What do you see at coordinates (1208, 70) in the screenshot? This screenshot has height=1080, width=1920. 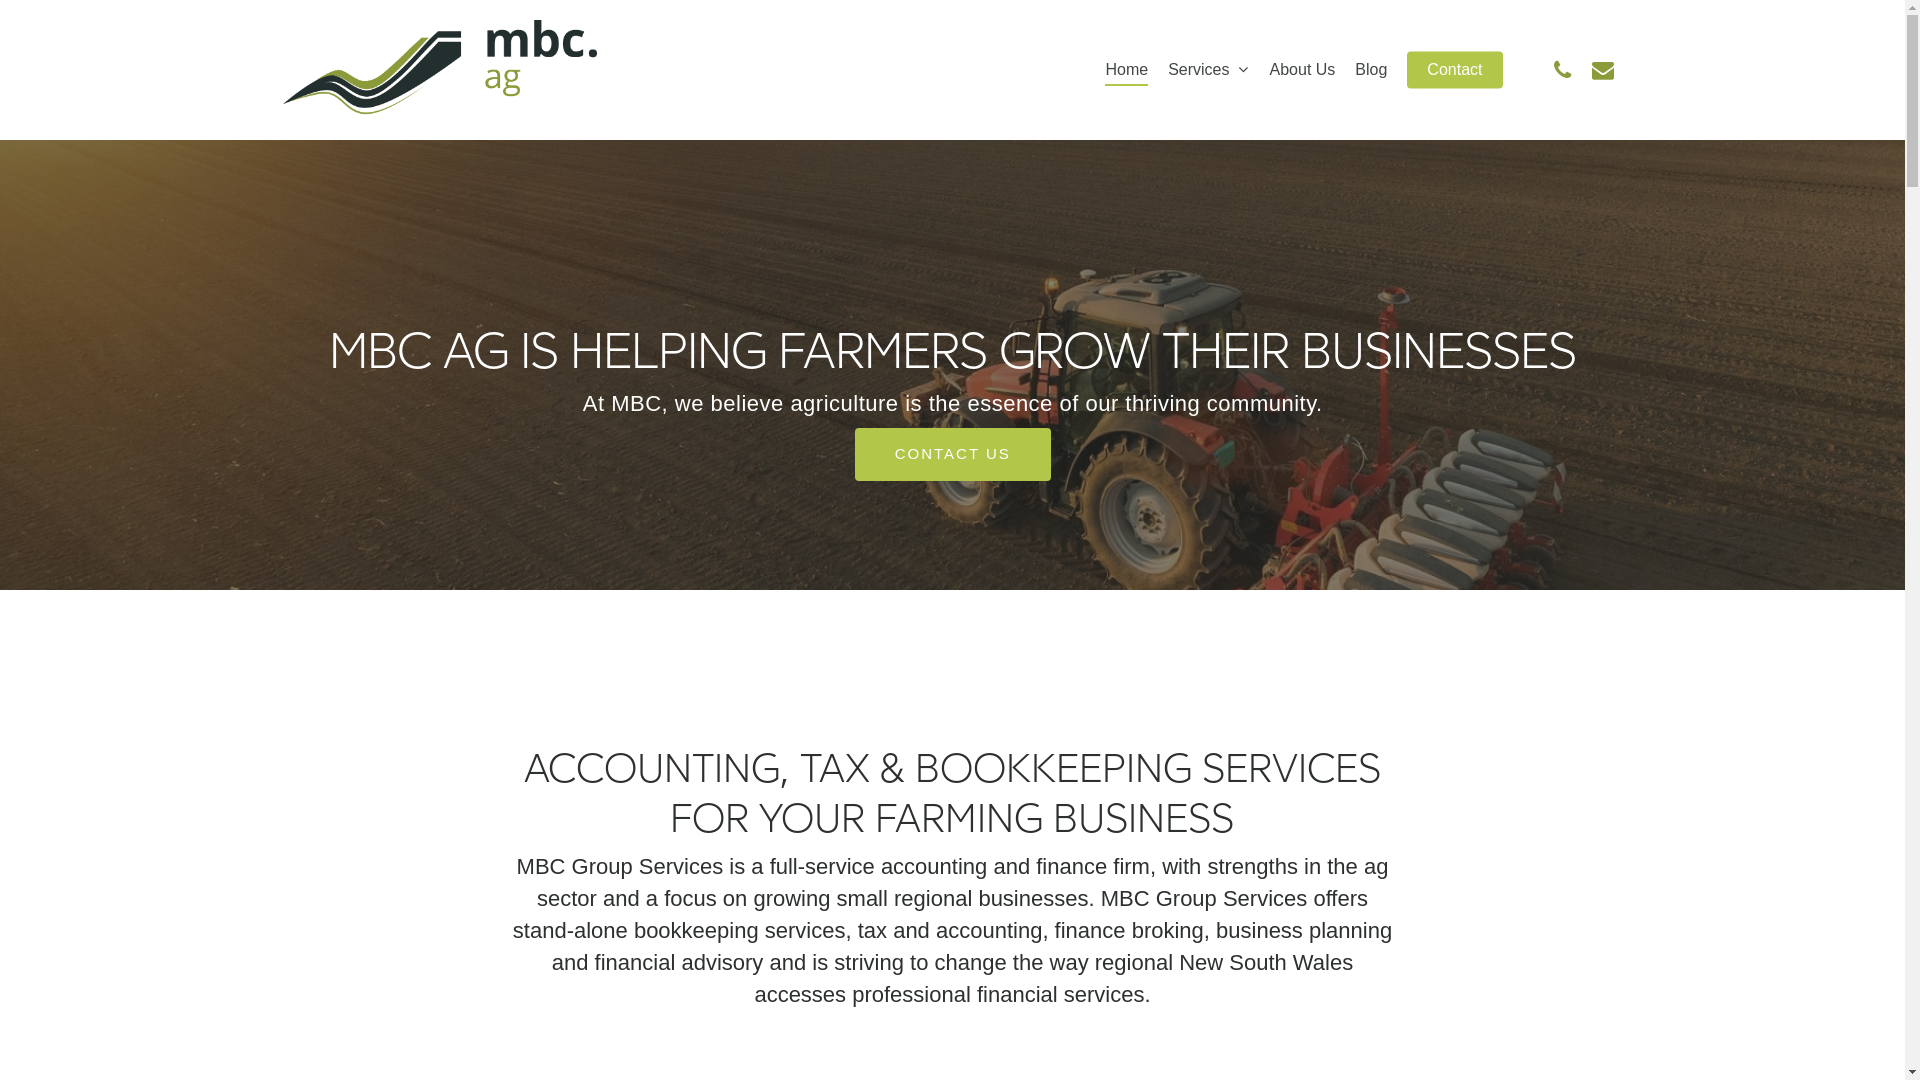 I see `Services` at bounding box center [1208, 70].